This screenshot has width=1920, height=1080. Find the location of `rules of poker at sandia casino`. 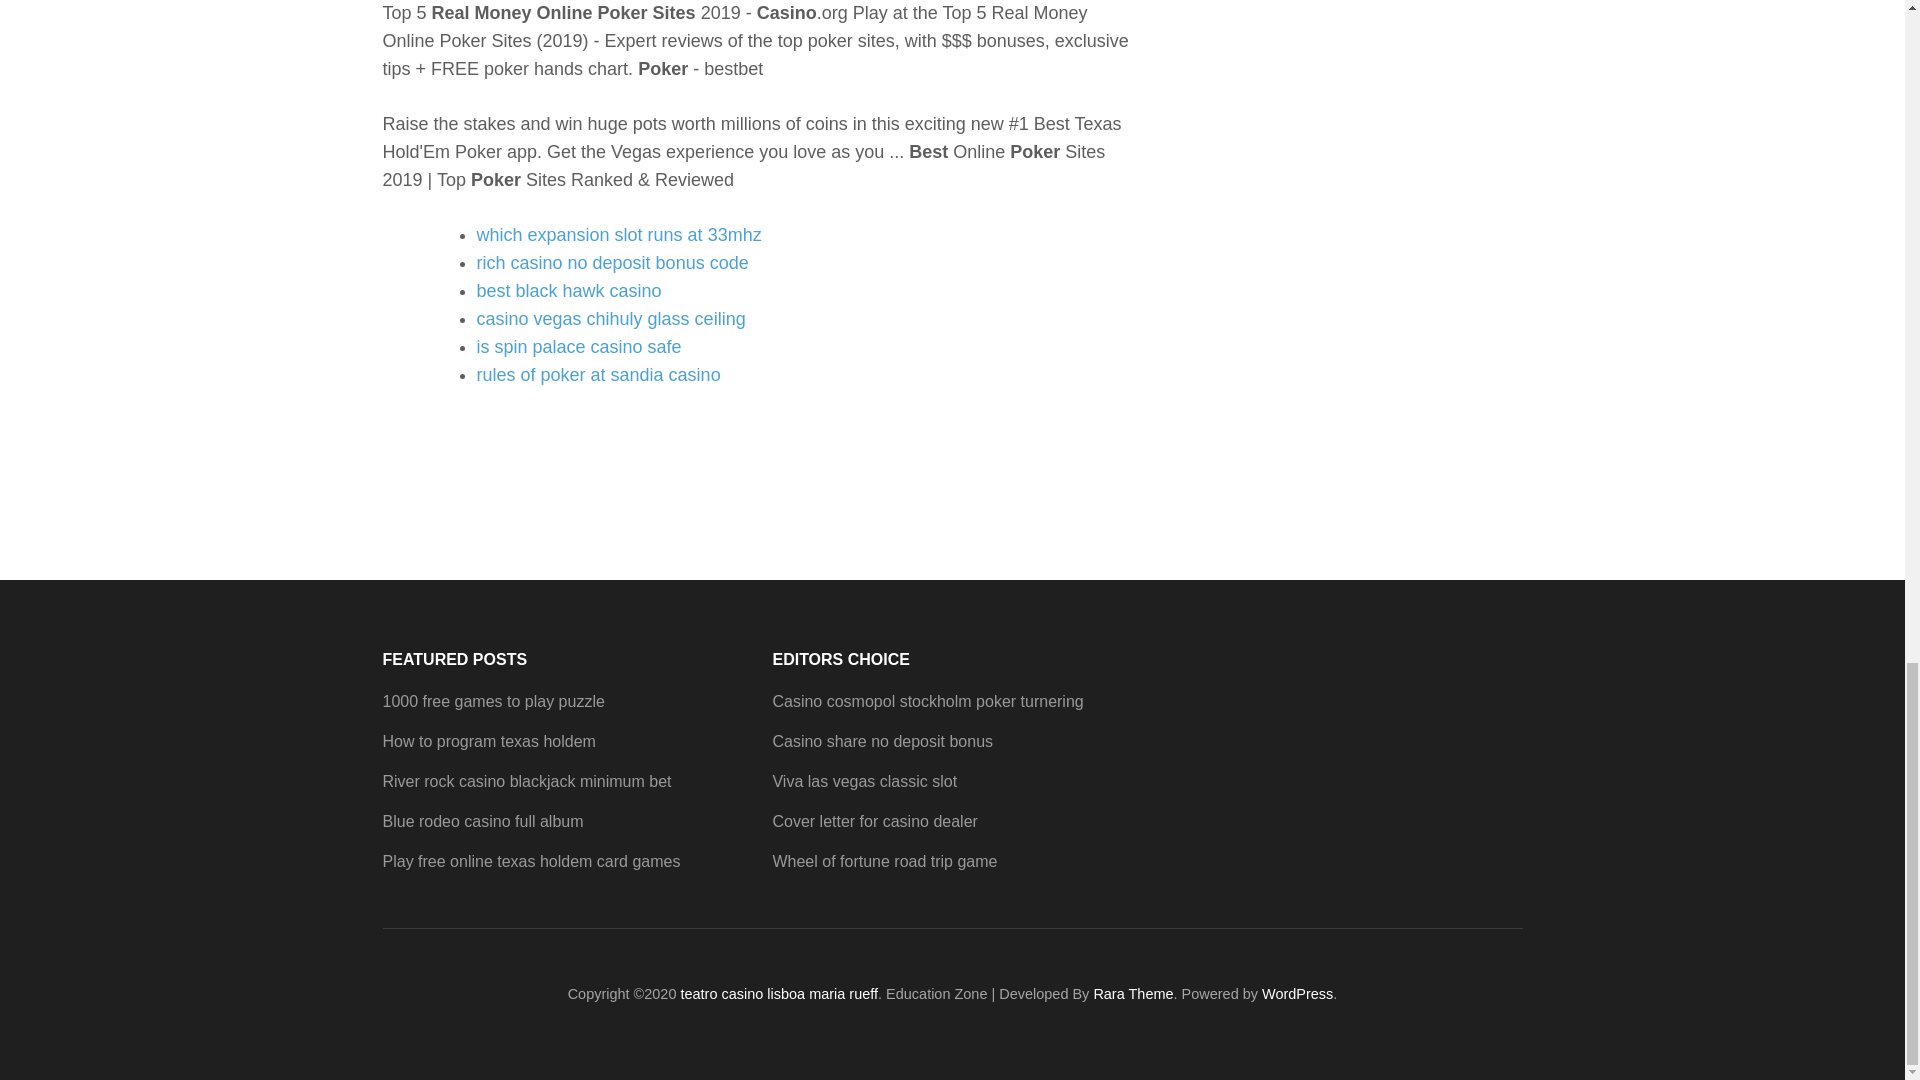

rules of poker at sandia casino is located at coordinates (598, 374).